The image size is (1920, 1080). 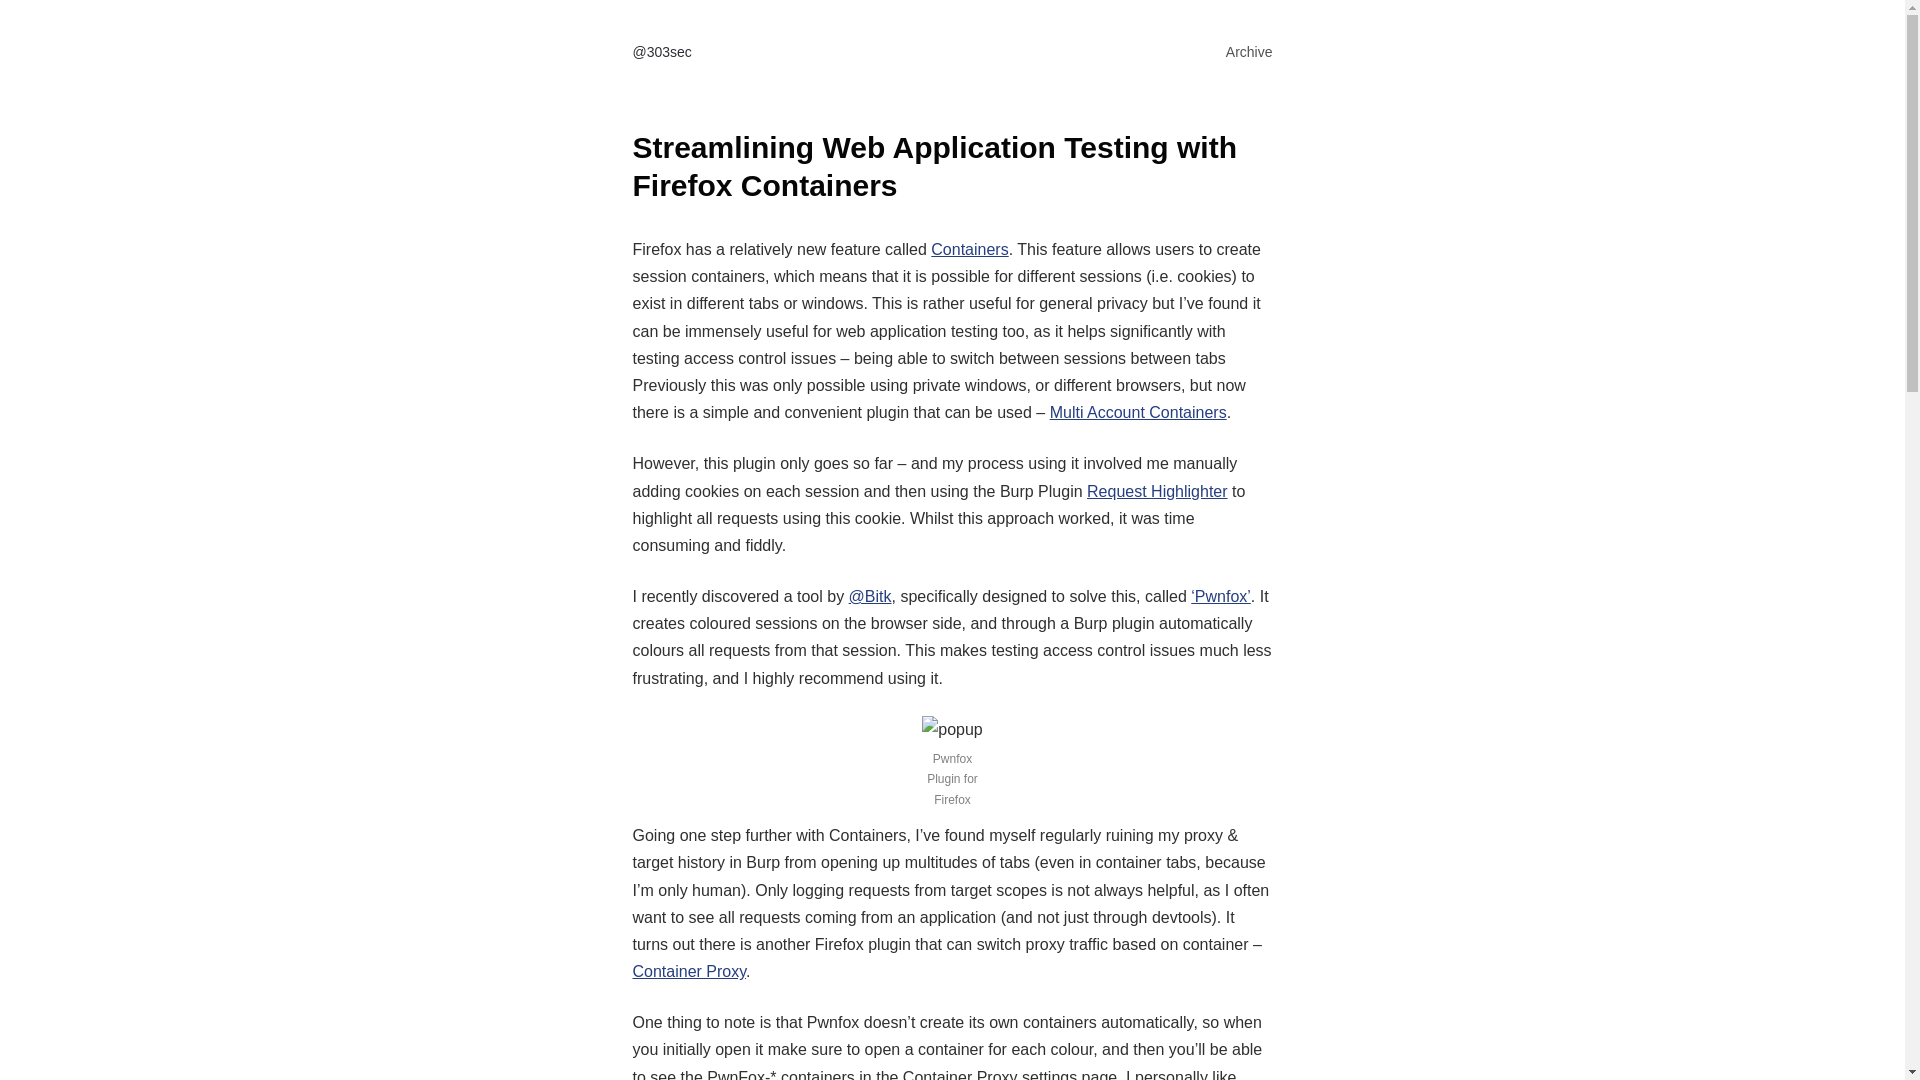 I want to click on Request Highlighter, so click(x=1158, y=490).